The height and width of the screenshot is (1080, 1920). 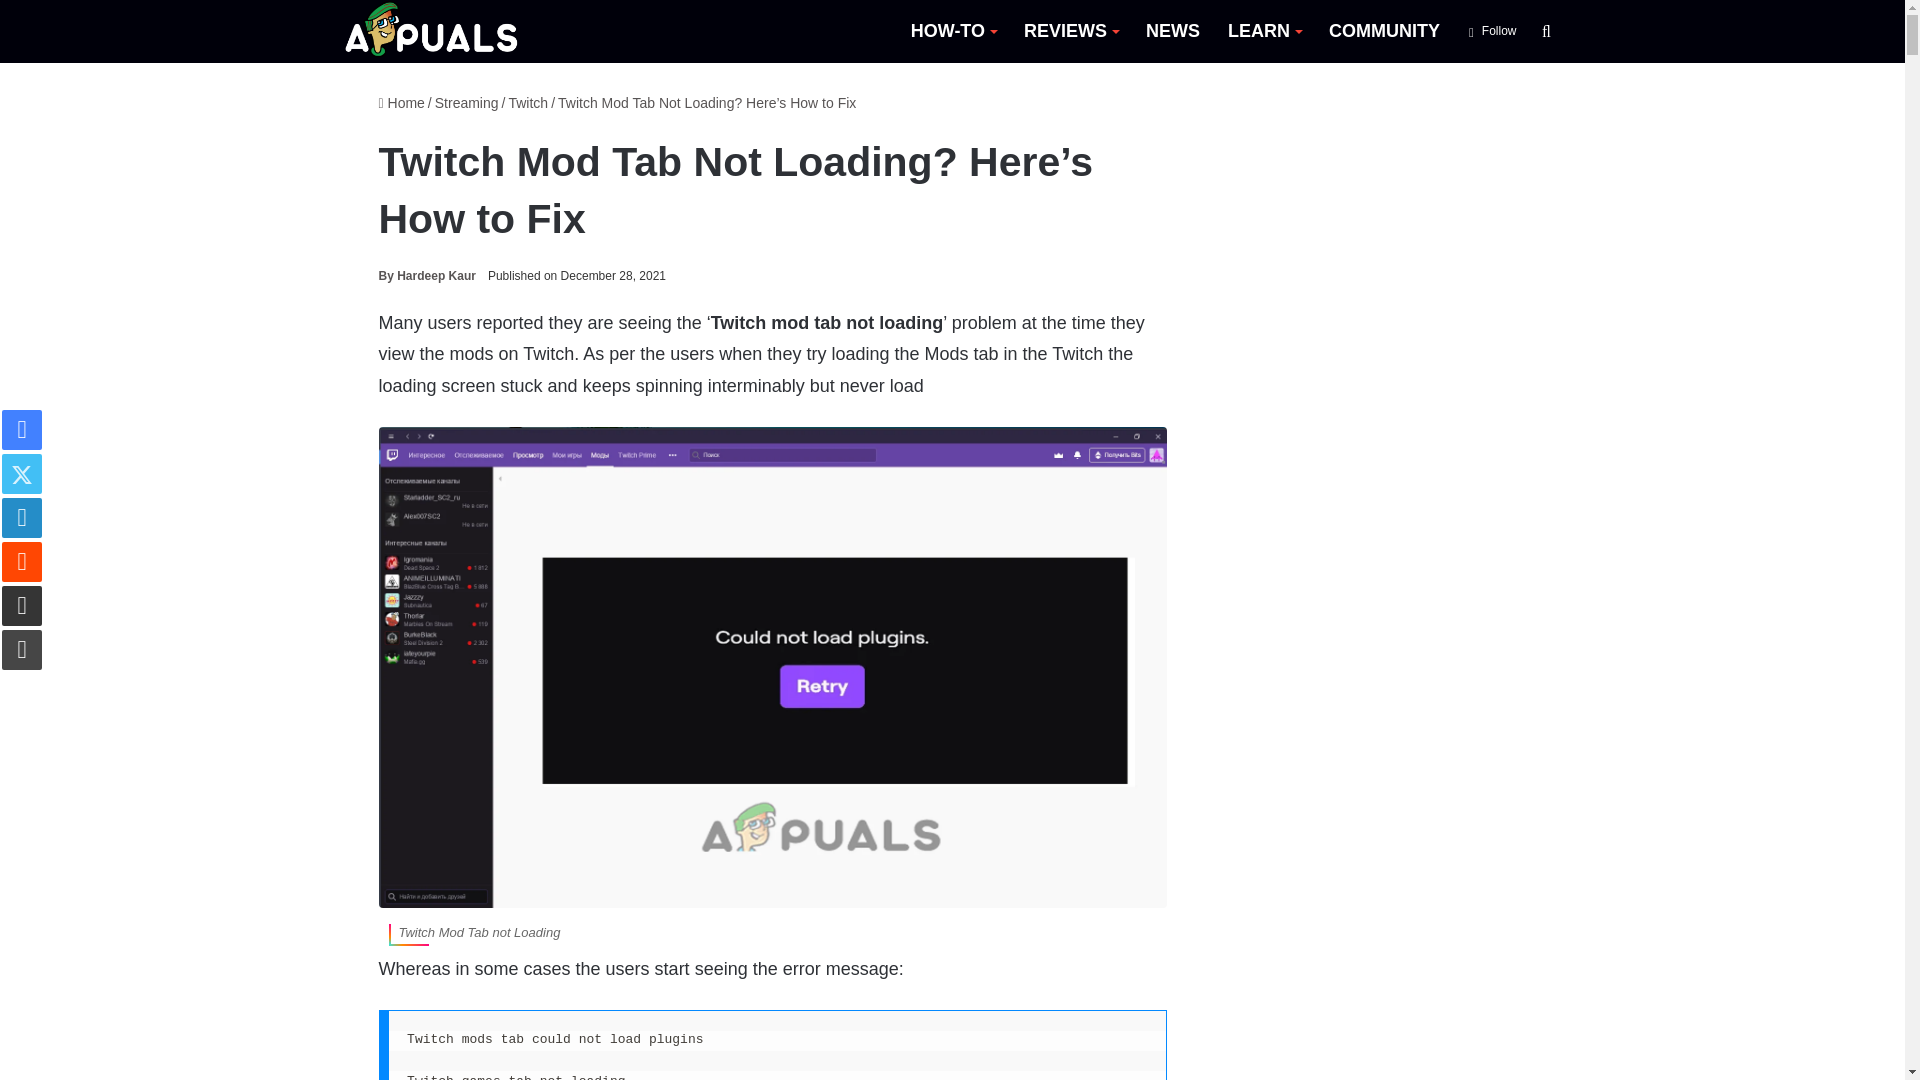 What do you see at coordinates (22, 562) in the screenshot?
I see `Reddit` at bounding box center [22, 562].